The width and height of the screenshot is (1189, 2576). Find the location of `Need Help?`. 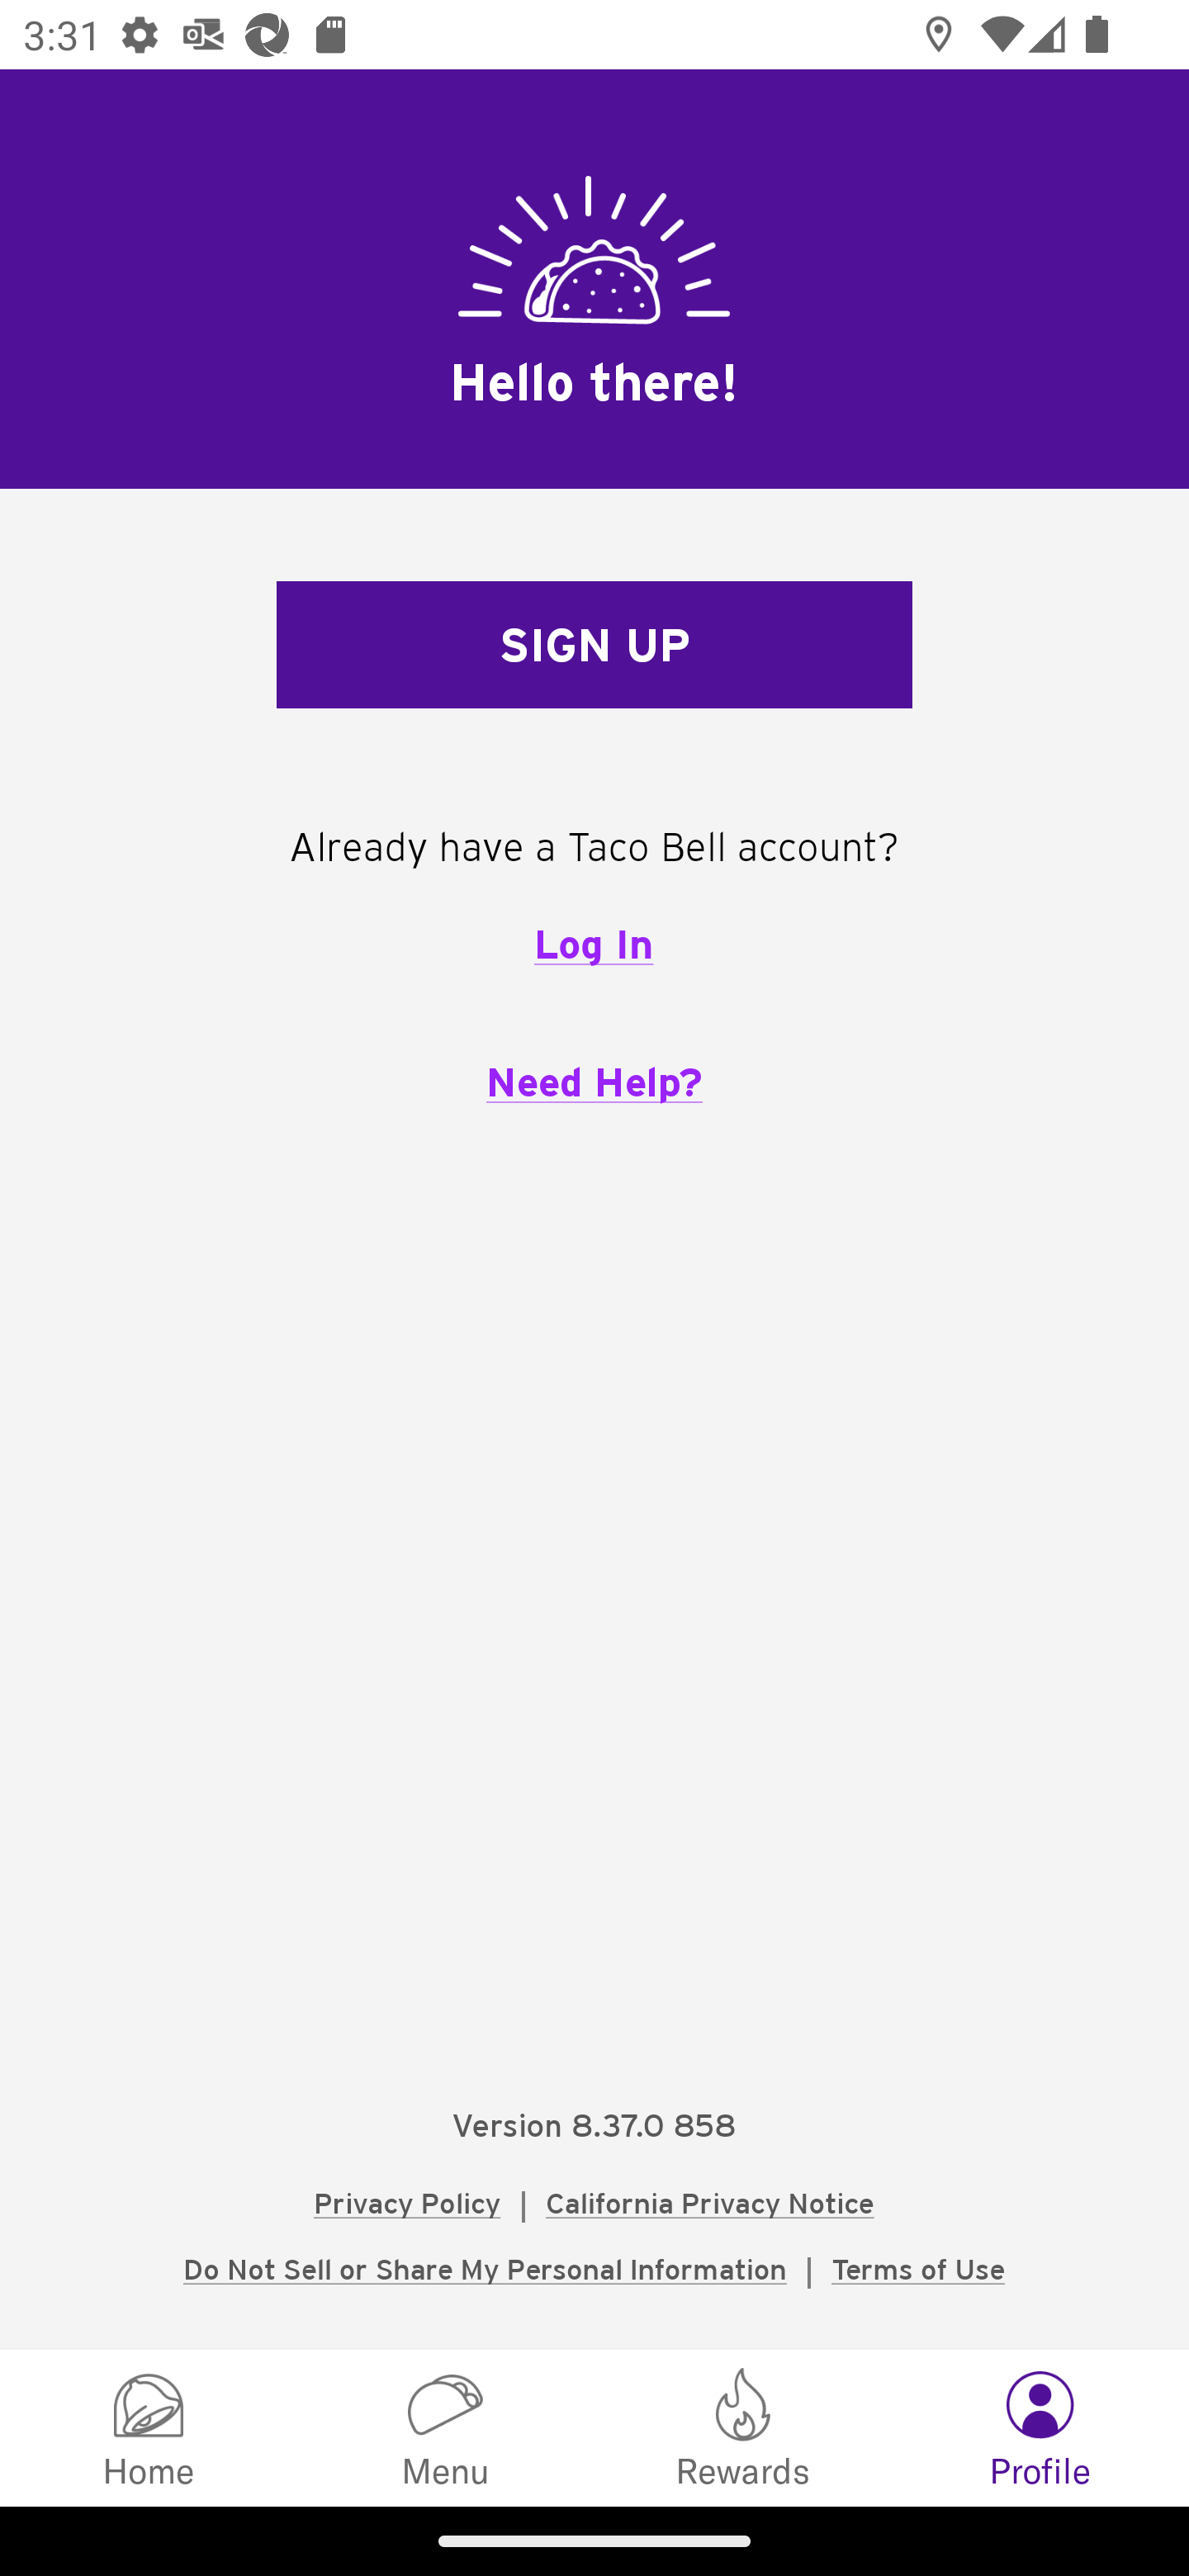

Need Help? is located at coordinates (594, 1082).